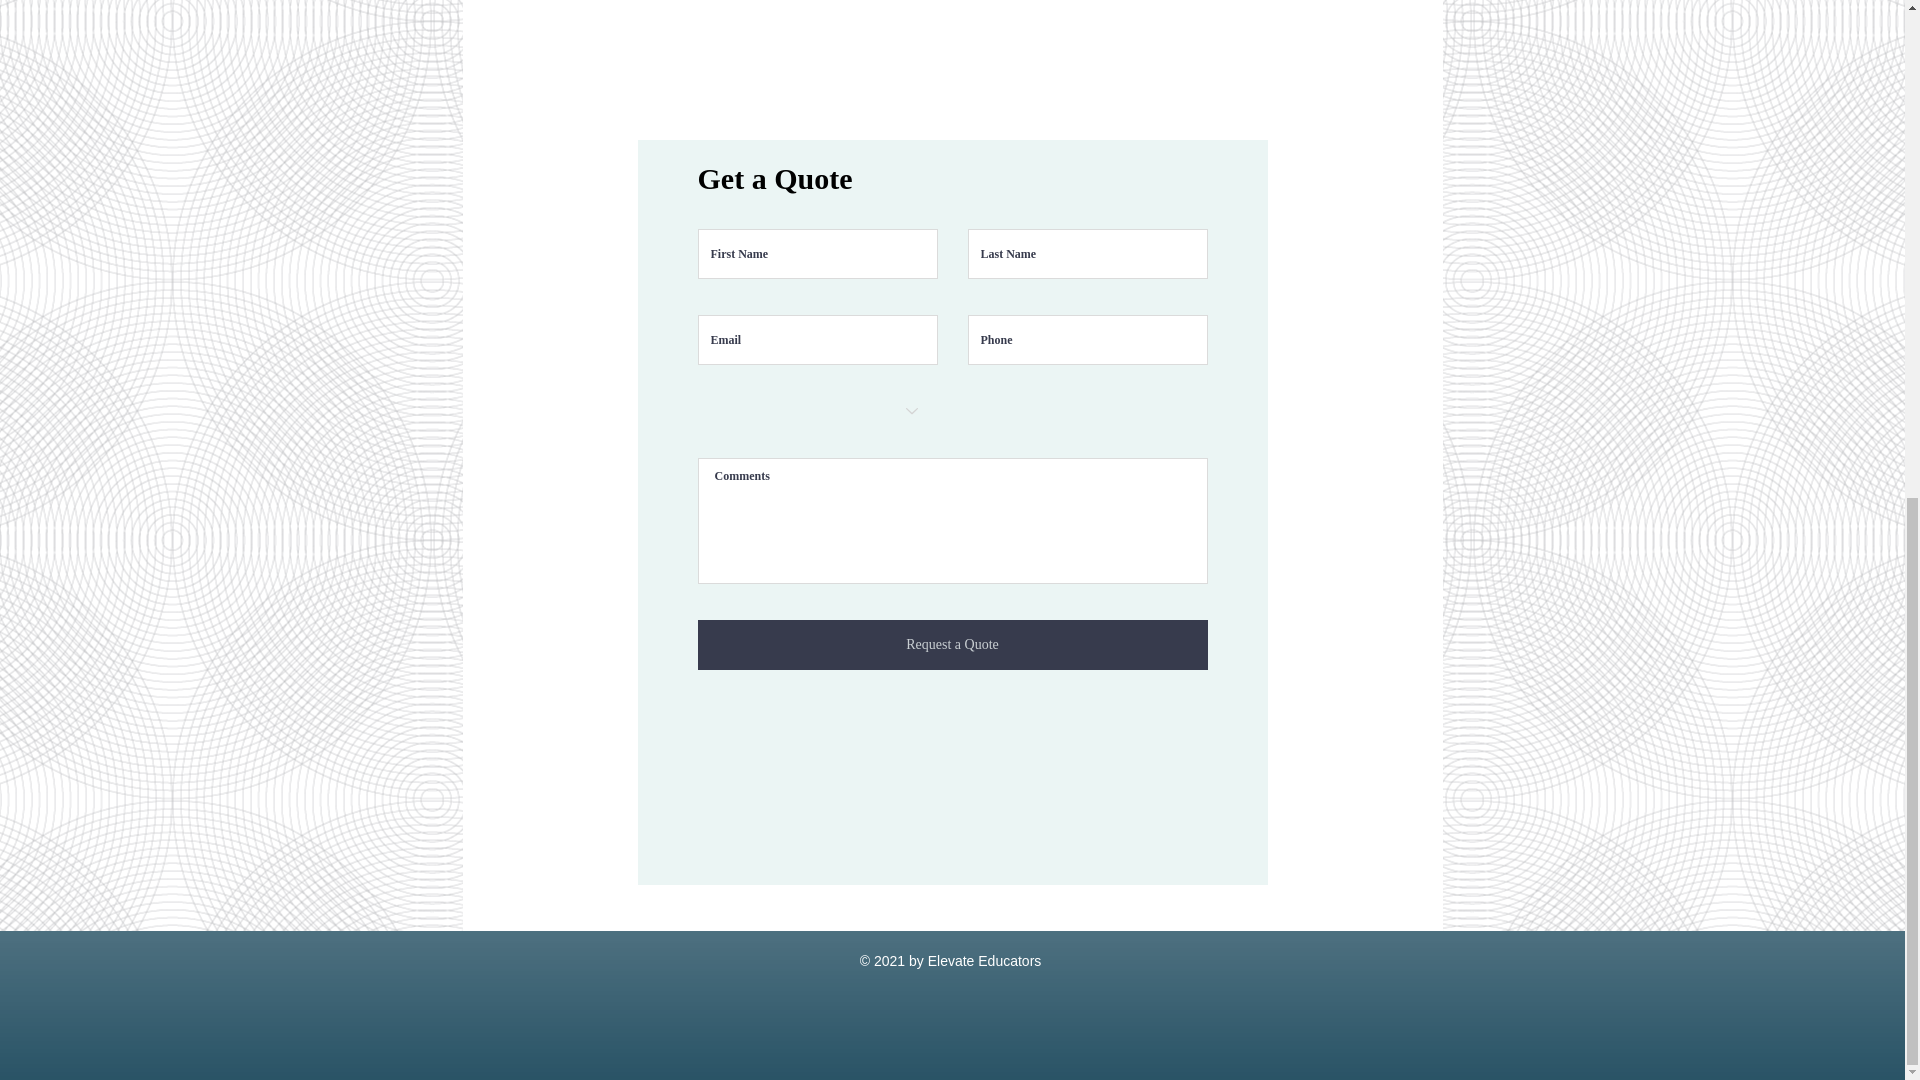 The width and height of the screenshot is (1920, 1080). I want to click on Request a Quote, so click(952, 644).